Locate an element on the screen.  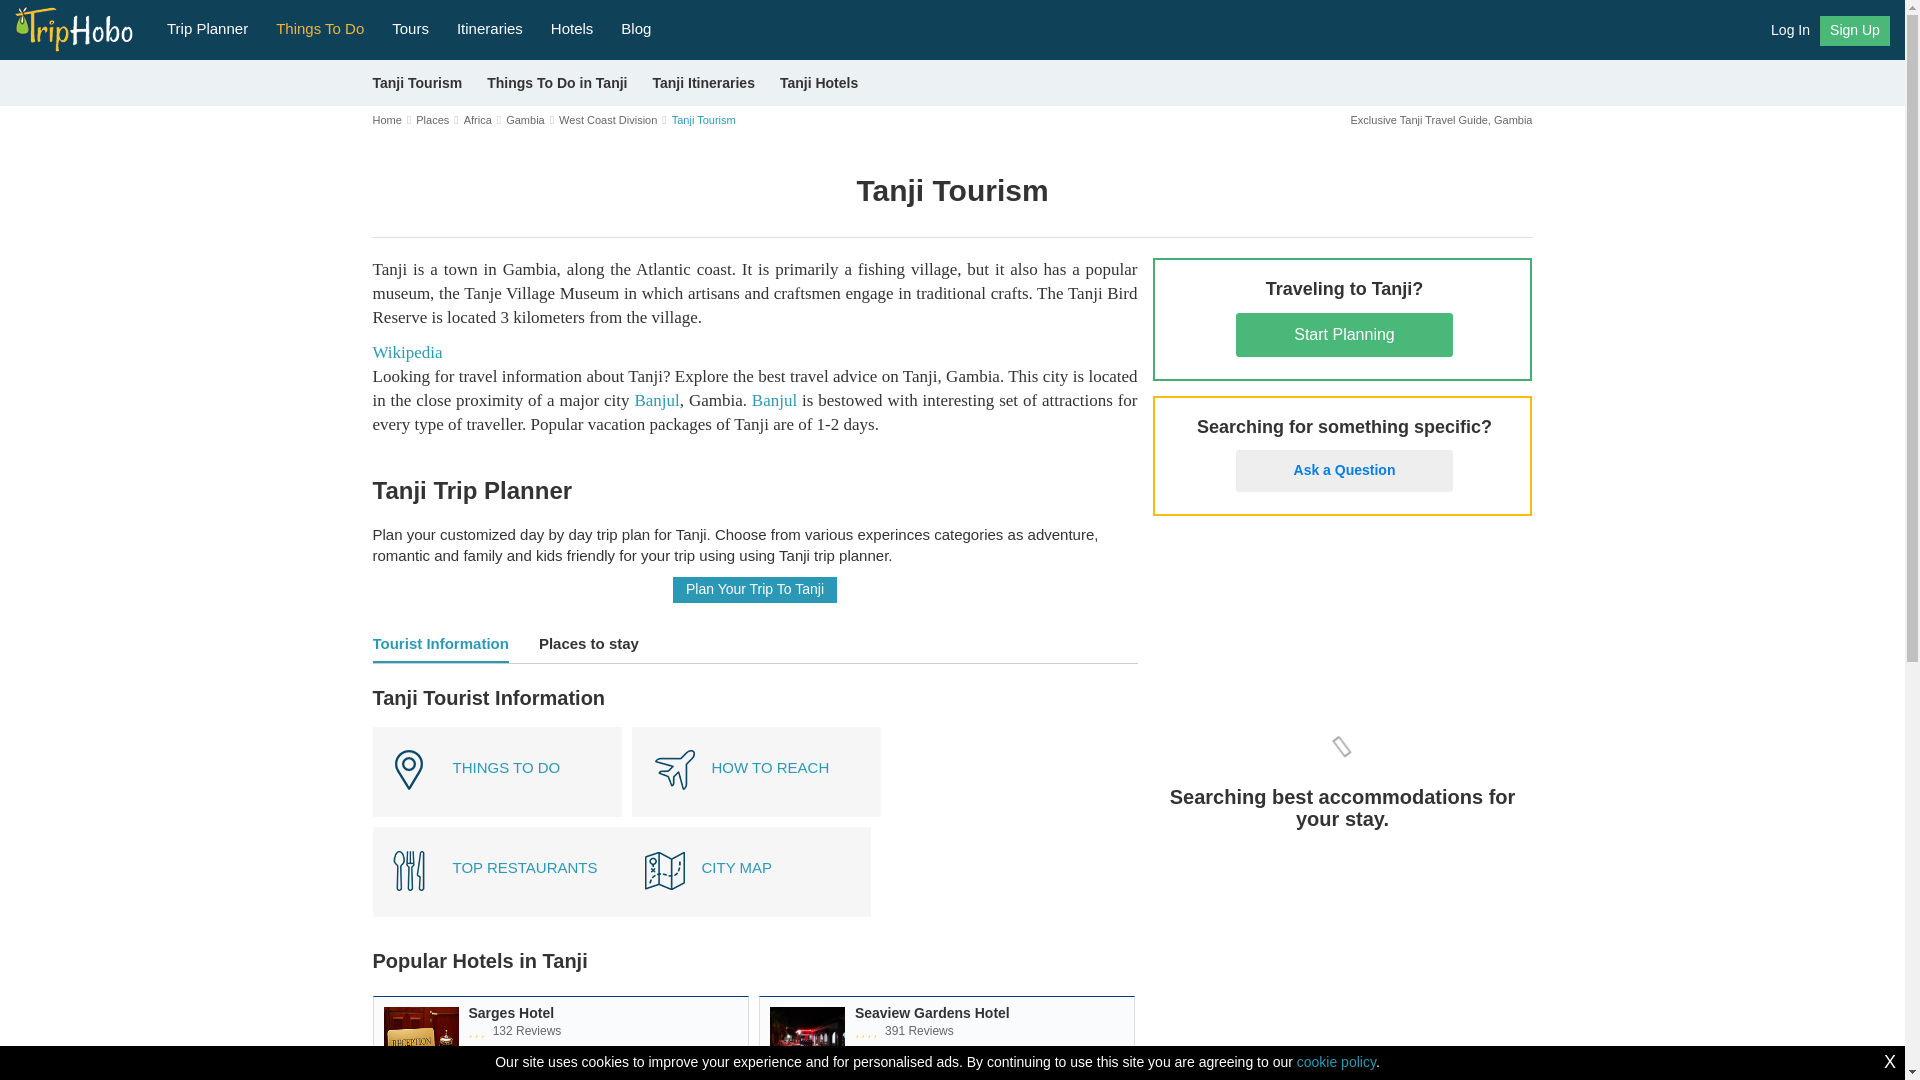
Hotels is located at coordinates (572, 27).